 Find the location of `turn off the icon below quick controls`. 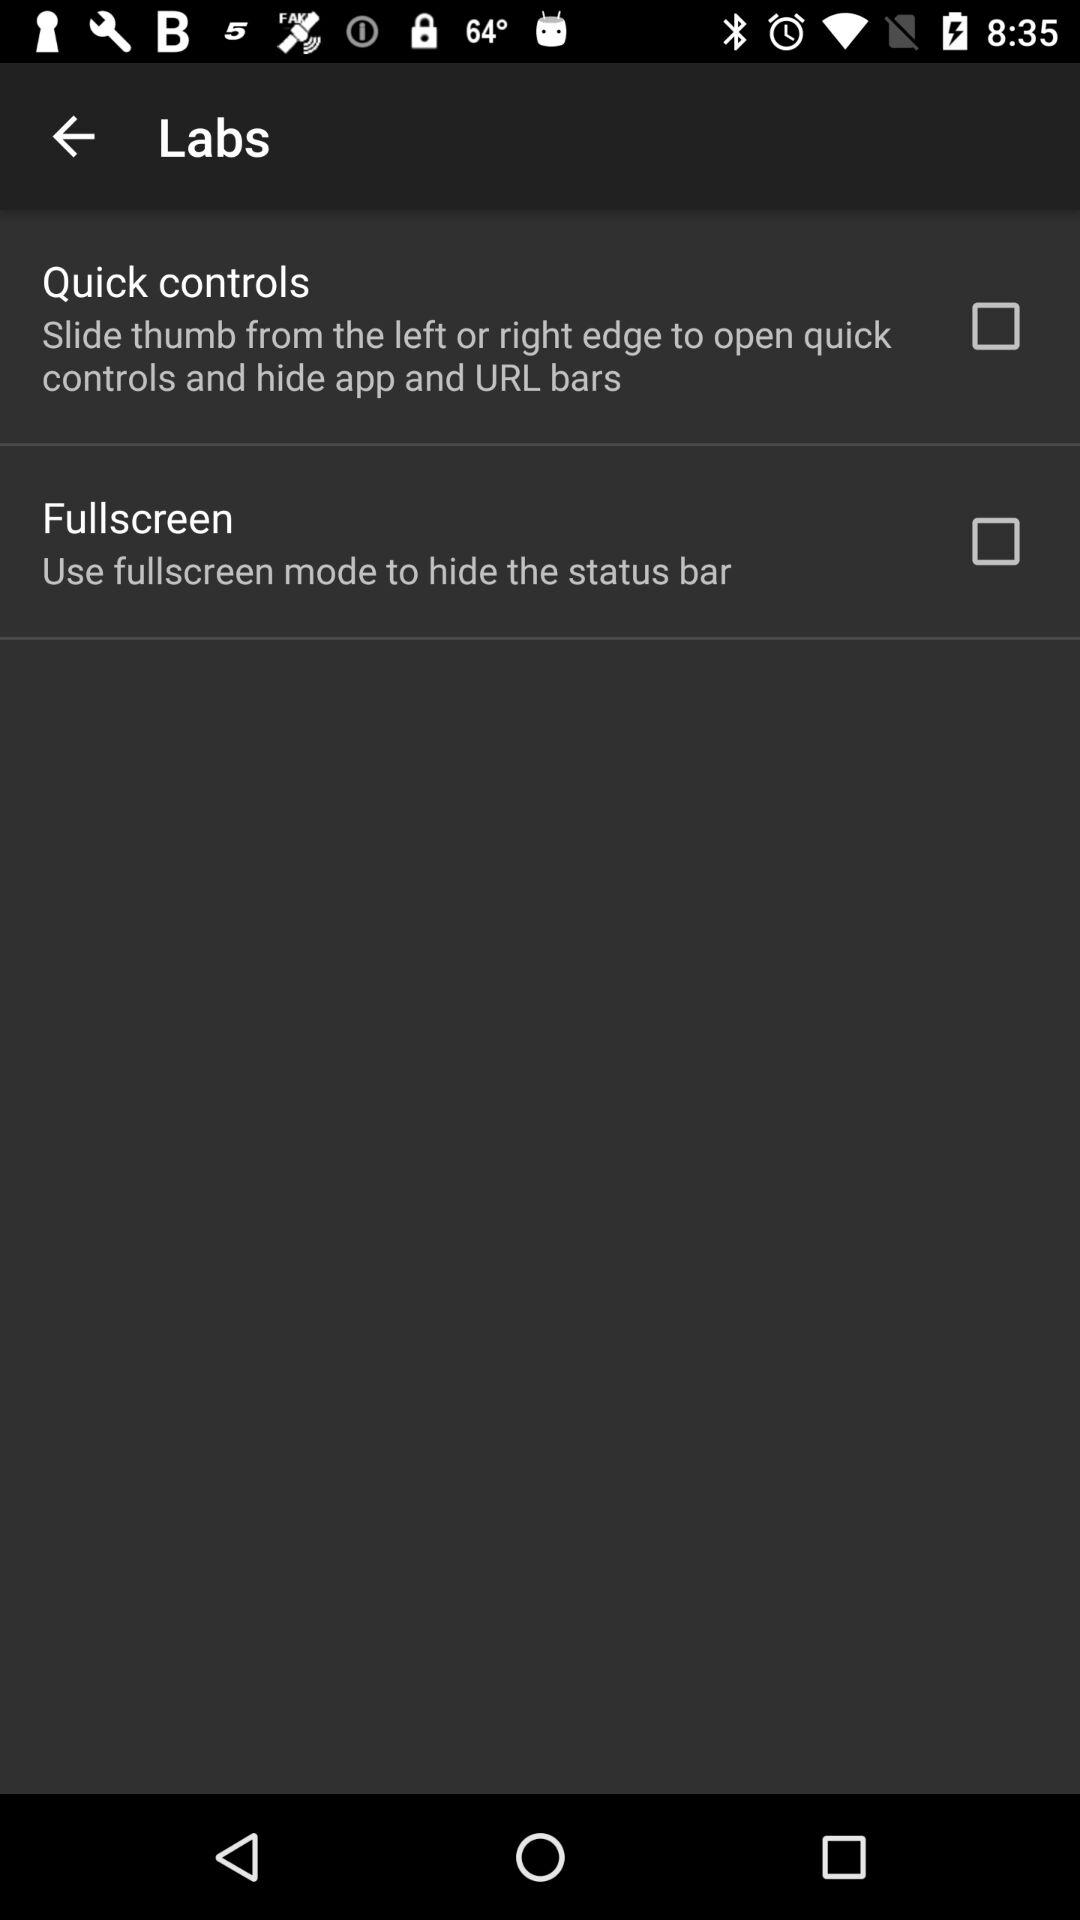

turn off the icon below quick controls is located at coordinates (477, 355).